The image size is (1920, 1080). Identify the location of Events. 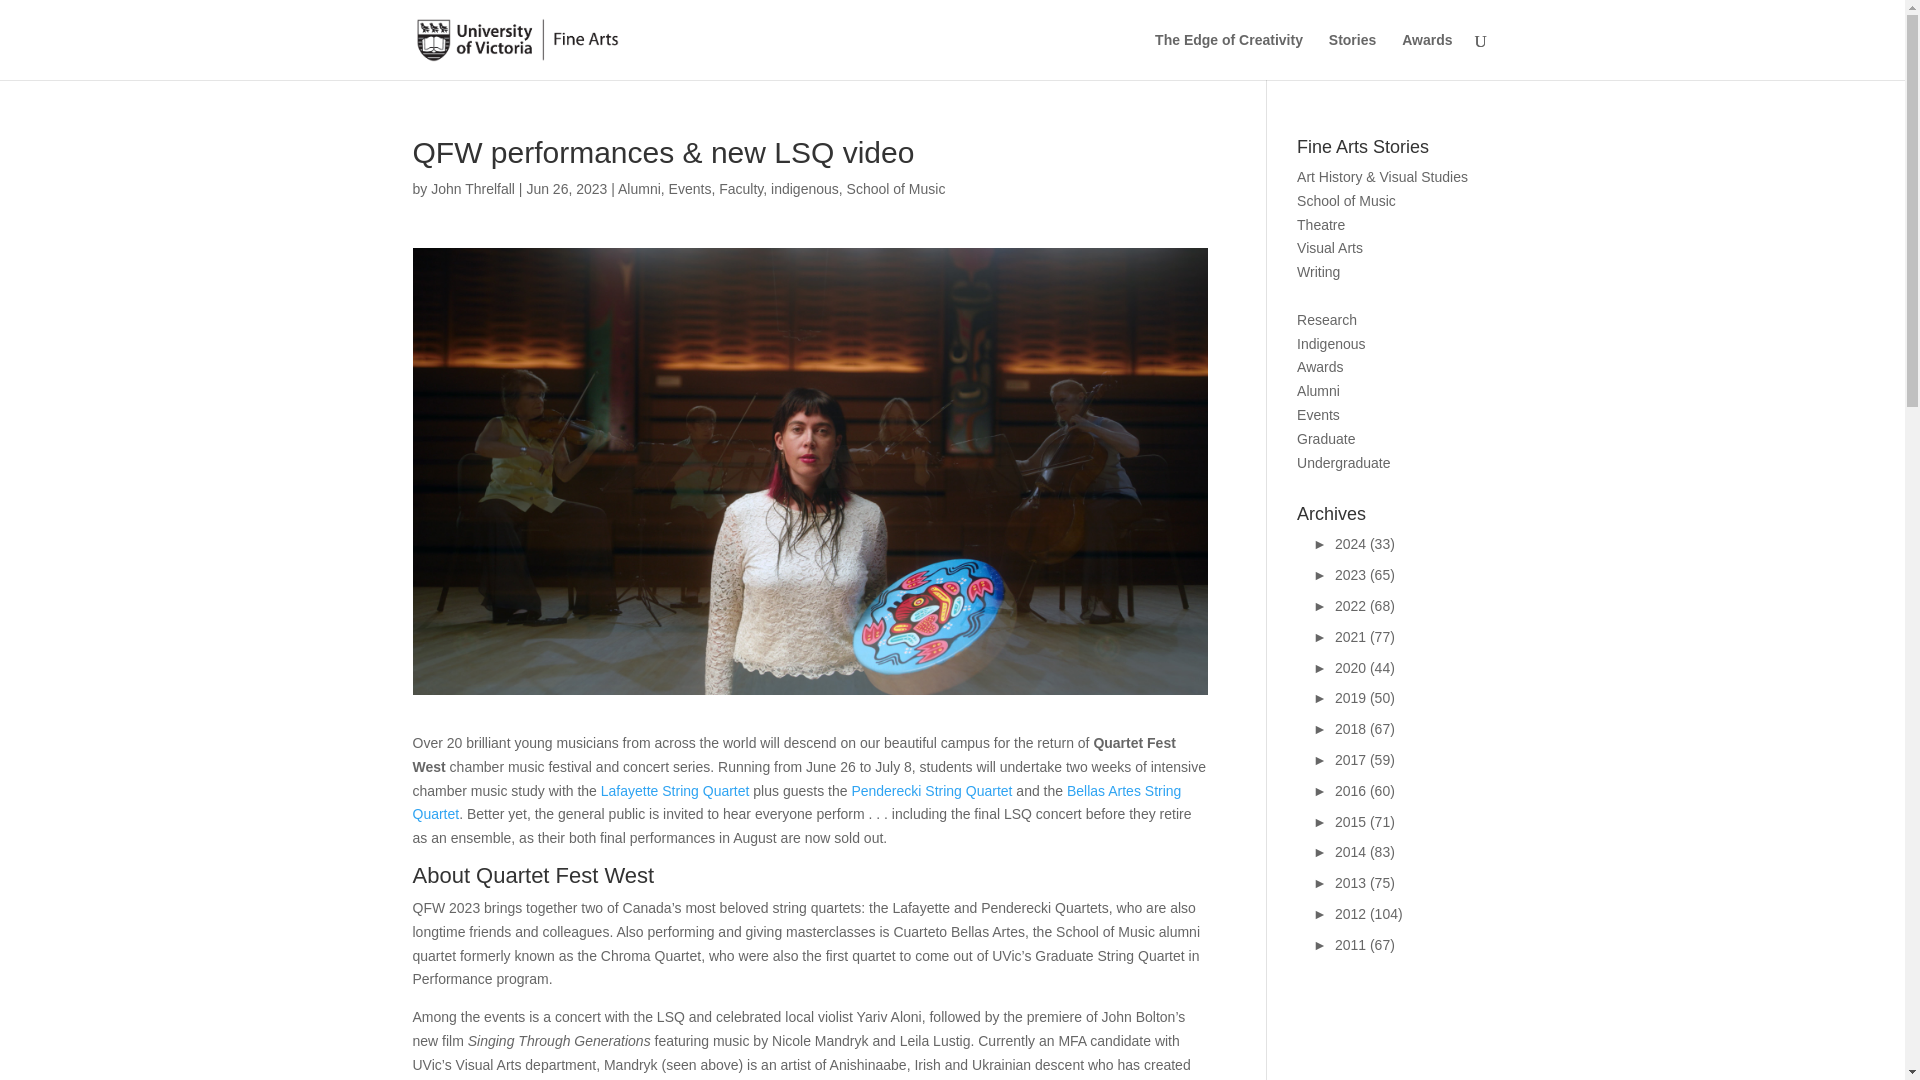
(1318, 415).